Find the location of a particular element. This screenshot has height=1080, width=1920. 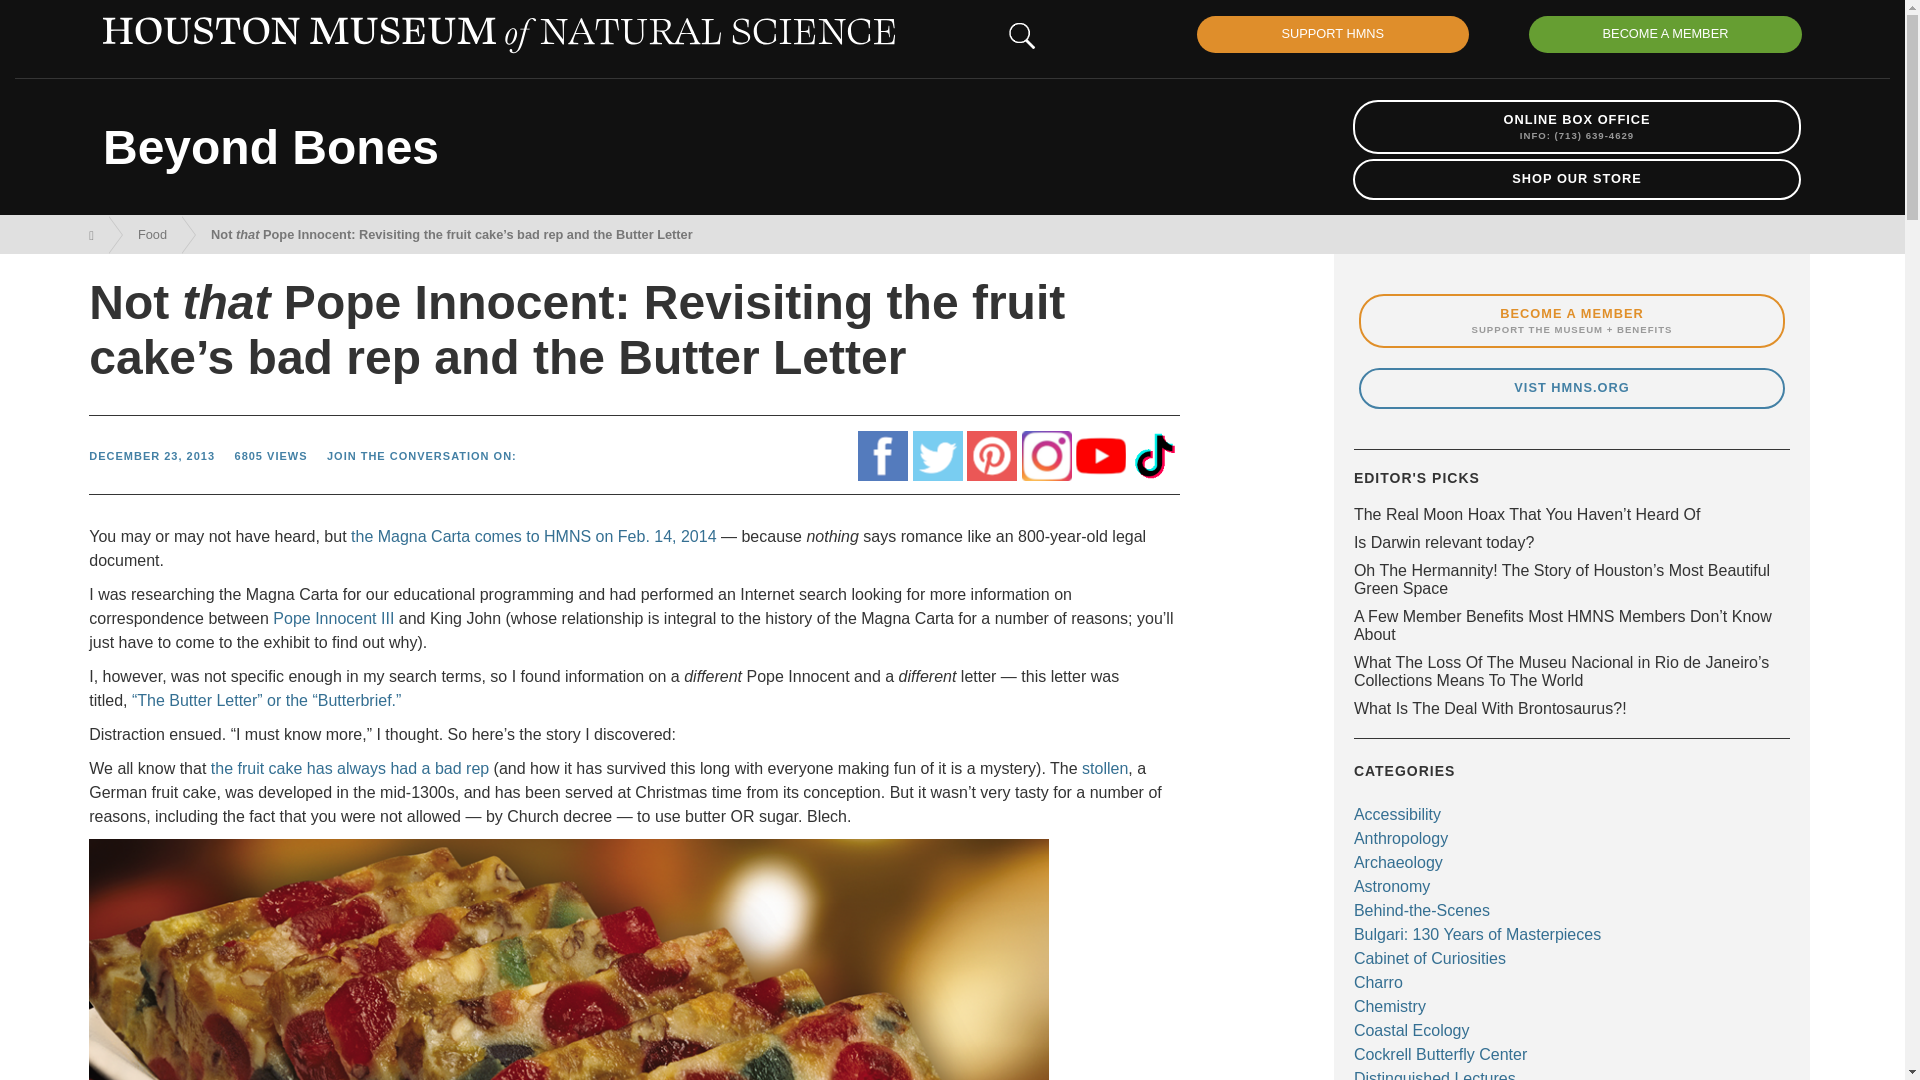

SUPPORT HMNS is located at coordinates (1332, 34).